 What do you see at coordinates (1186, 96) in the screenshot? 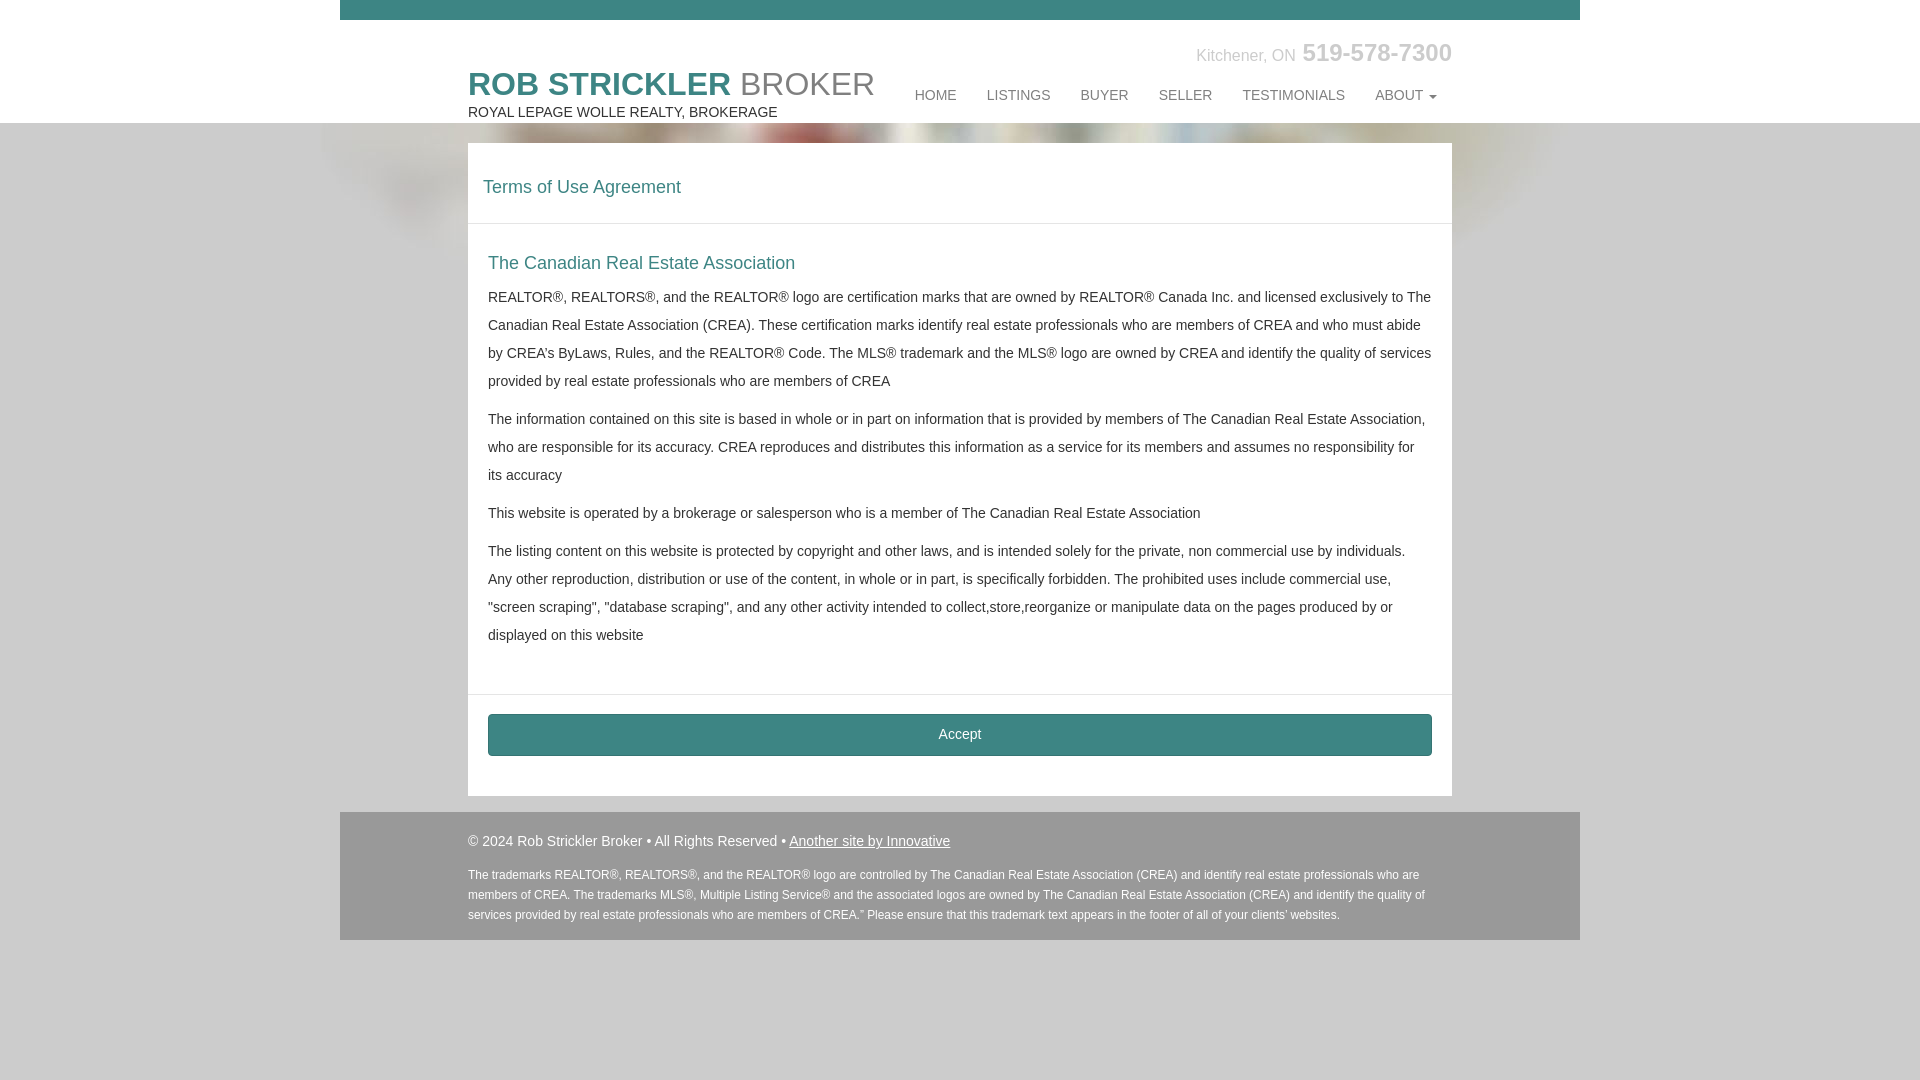
I see `SELLER` at bounding box center [1186, 96].